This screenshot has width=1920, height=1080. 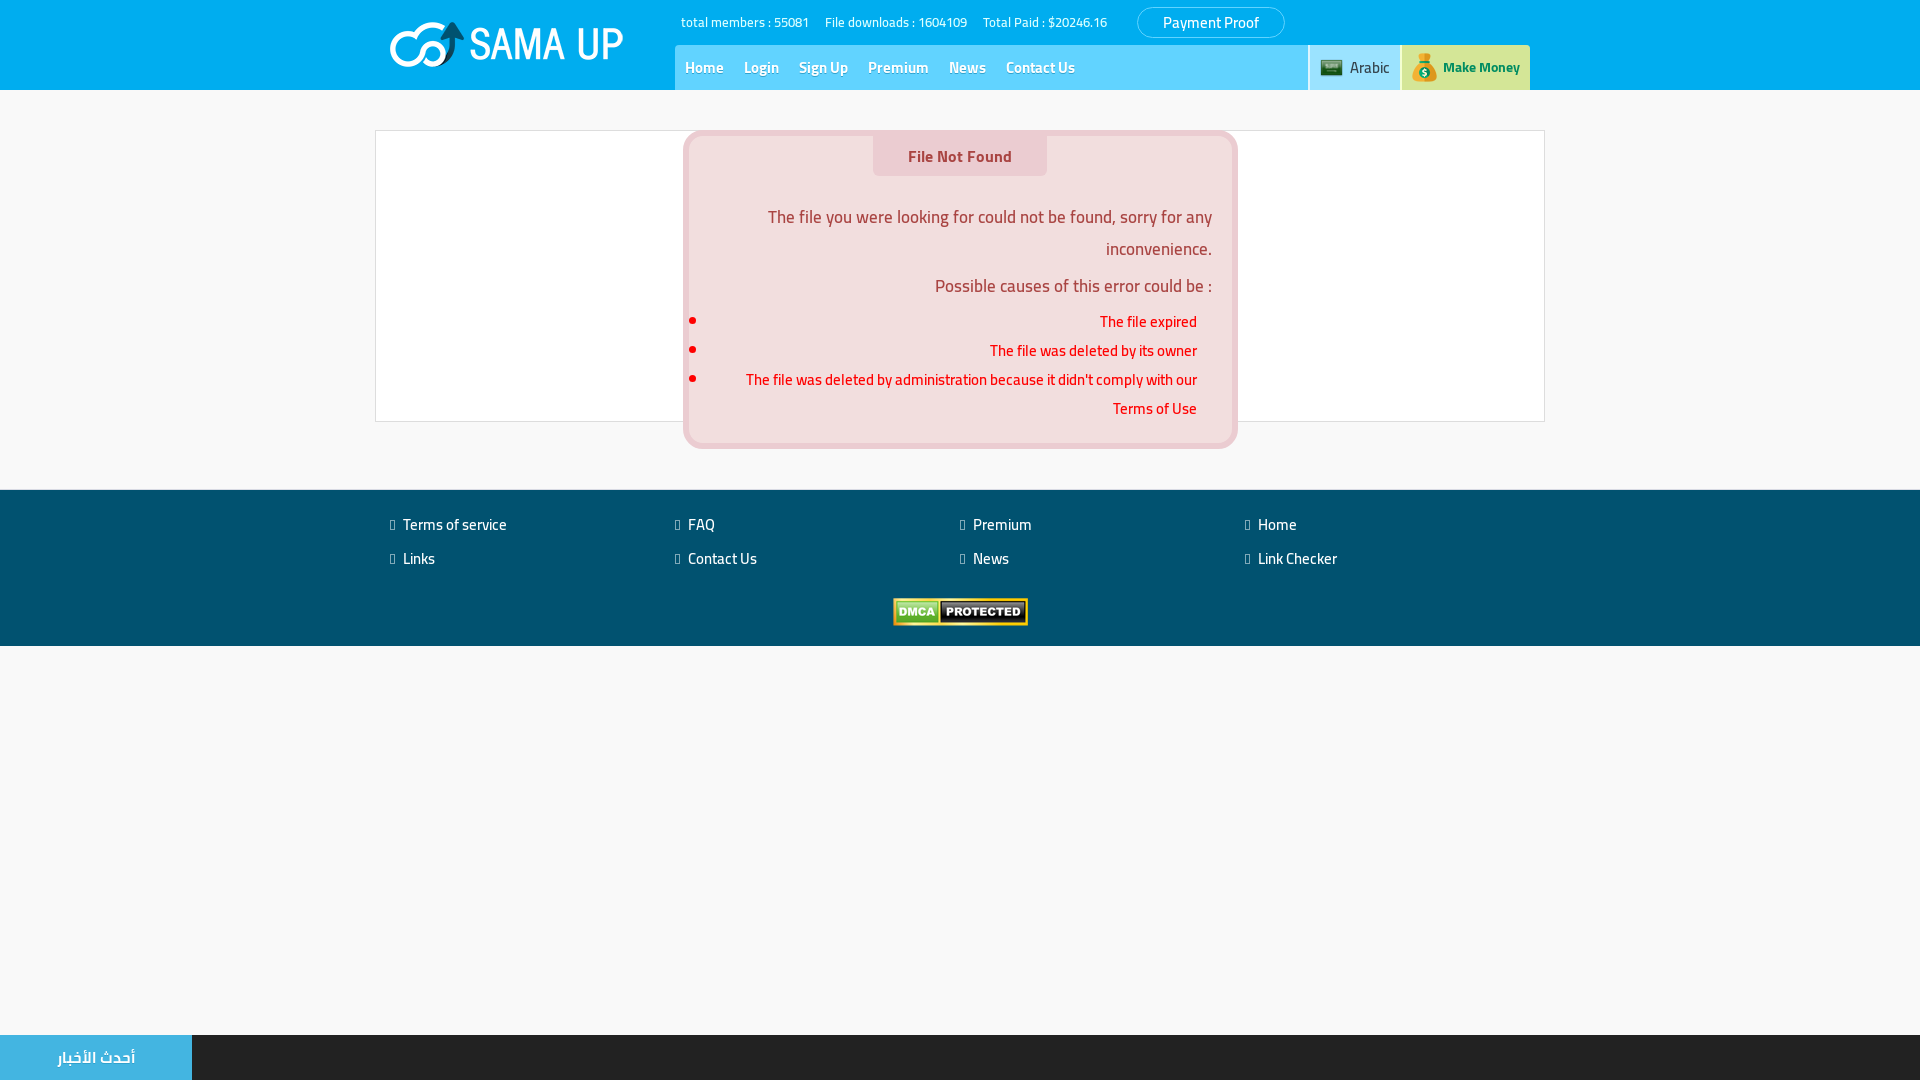 What do you see at coordinates (704, 68) in the screenshot?
I see `Home` at bounding box center [704, 68].